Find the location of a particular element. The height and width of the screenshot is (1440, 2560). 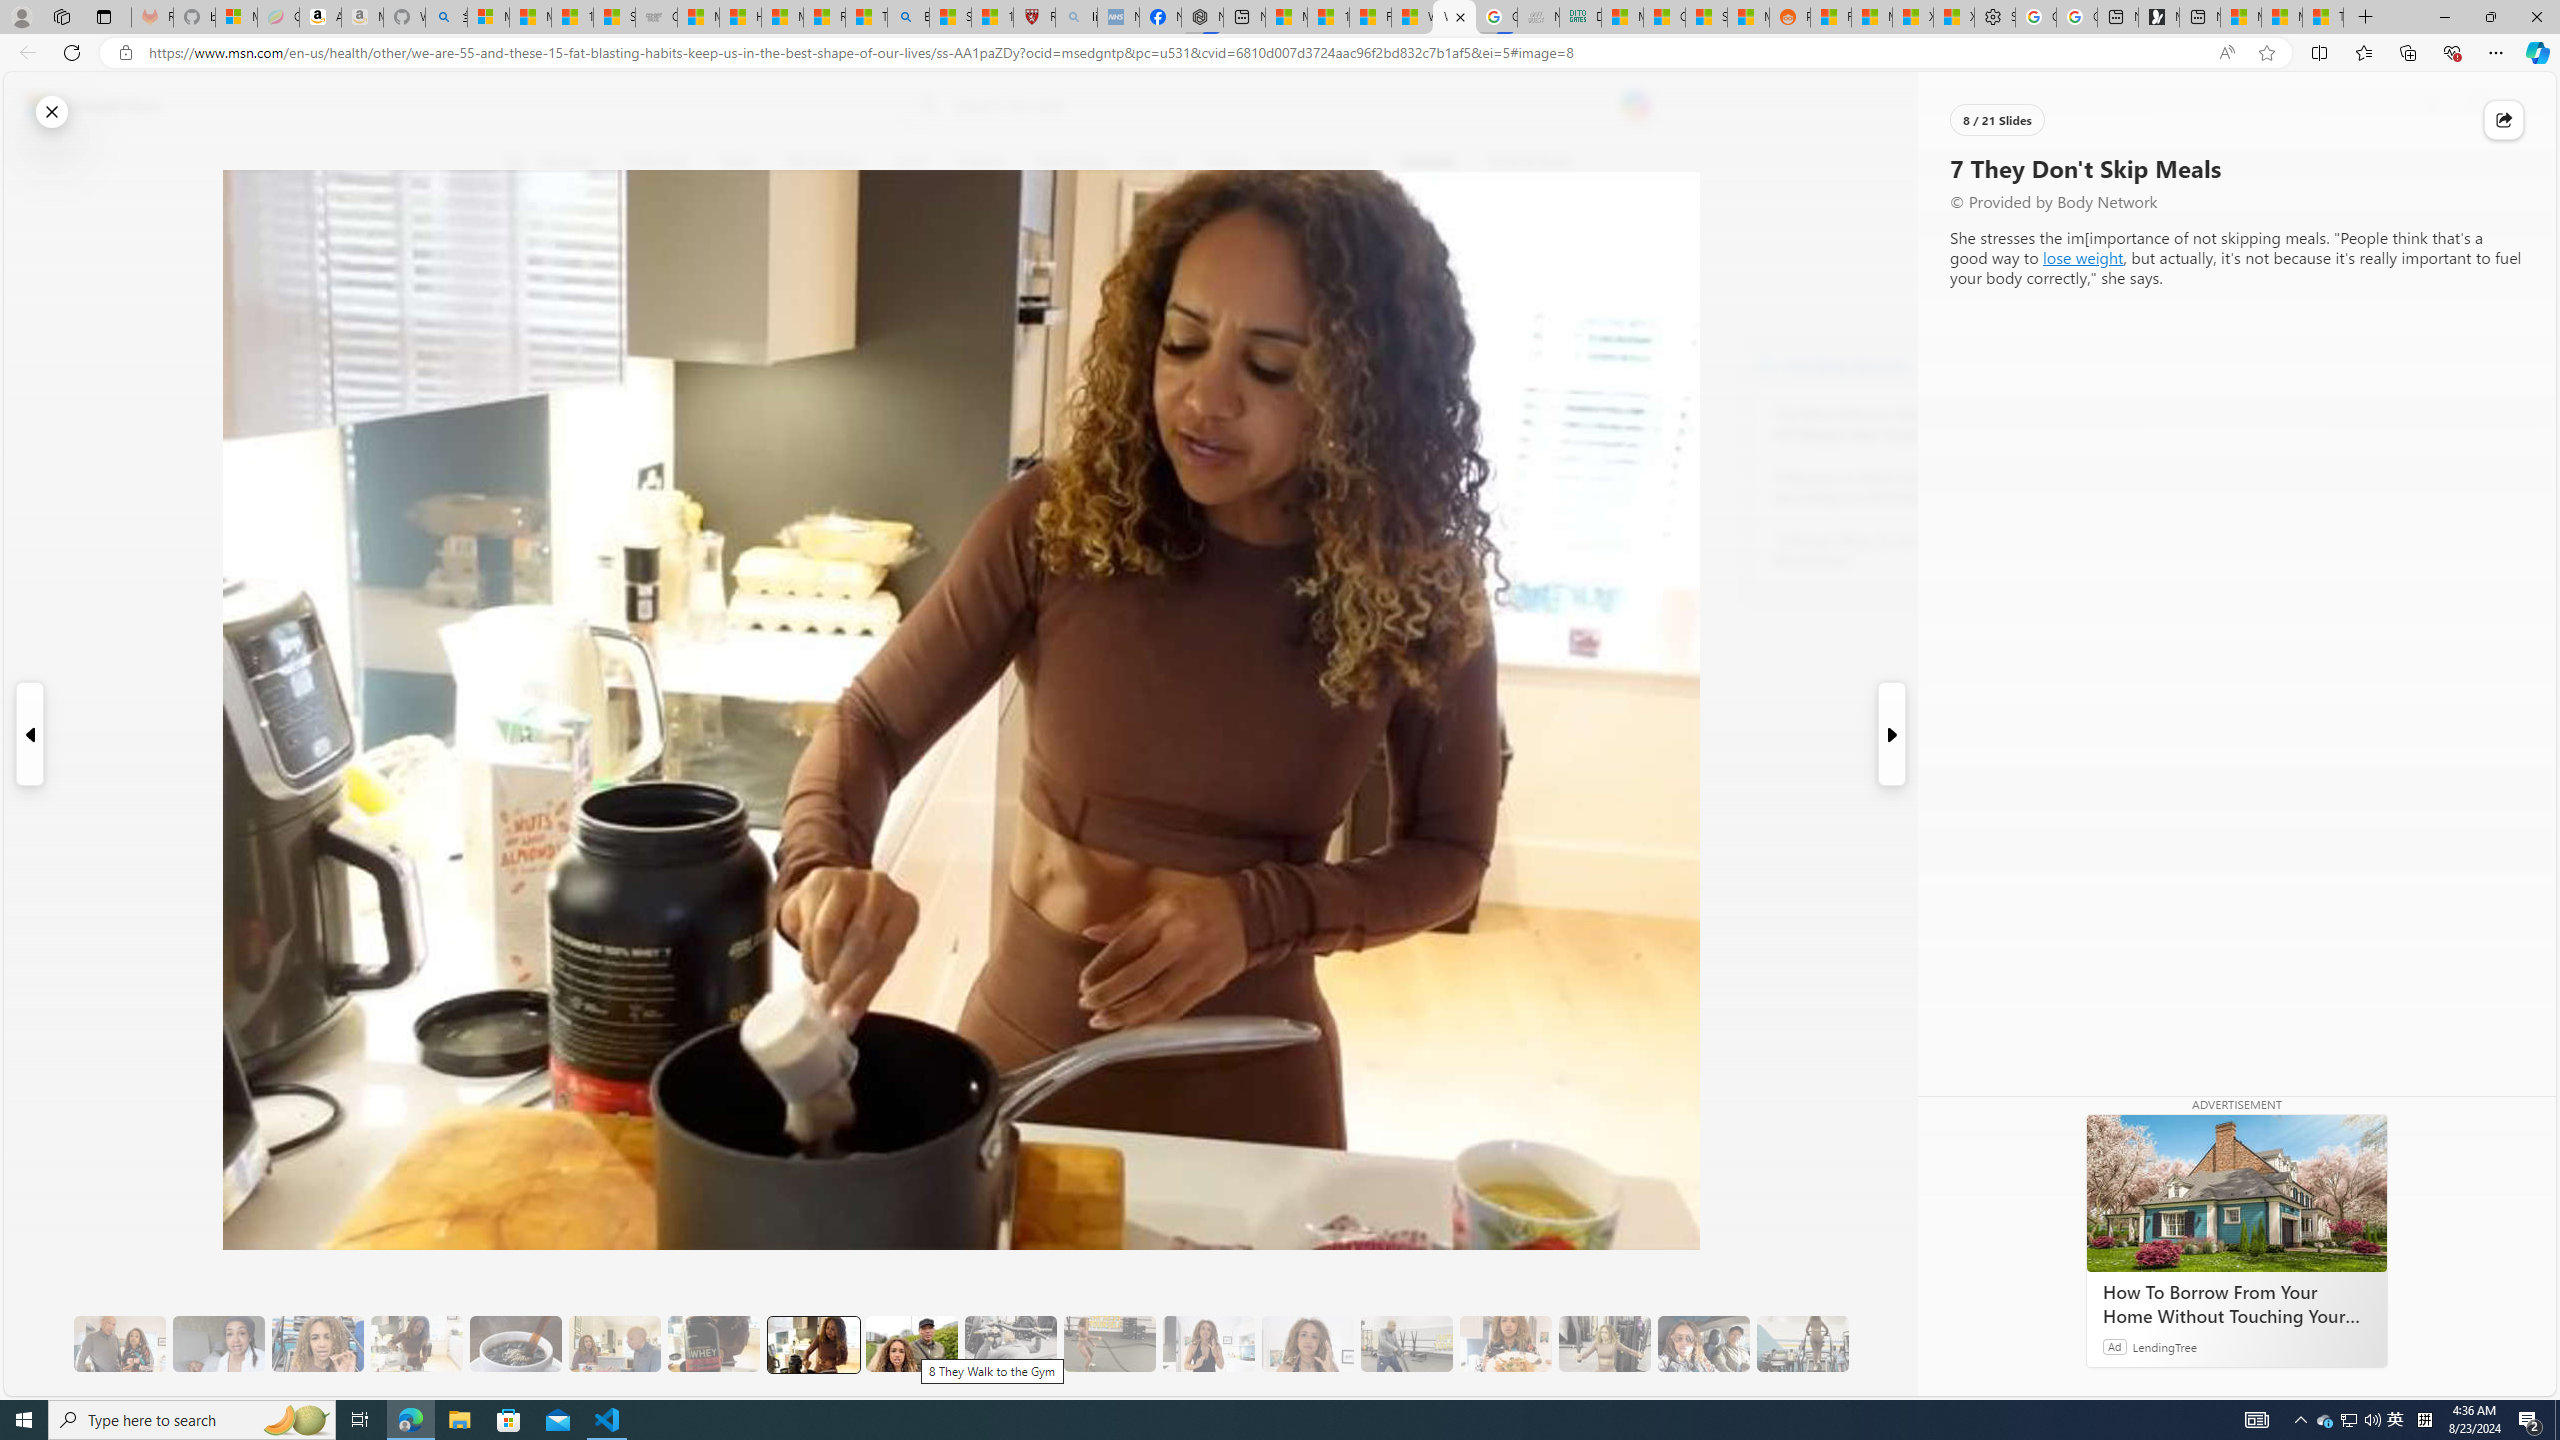

Politics is located at coordinates (1227, 163).